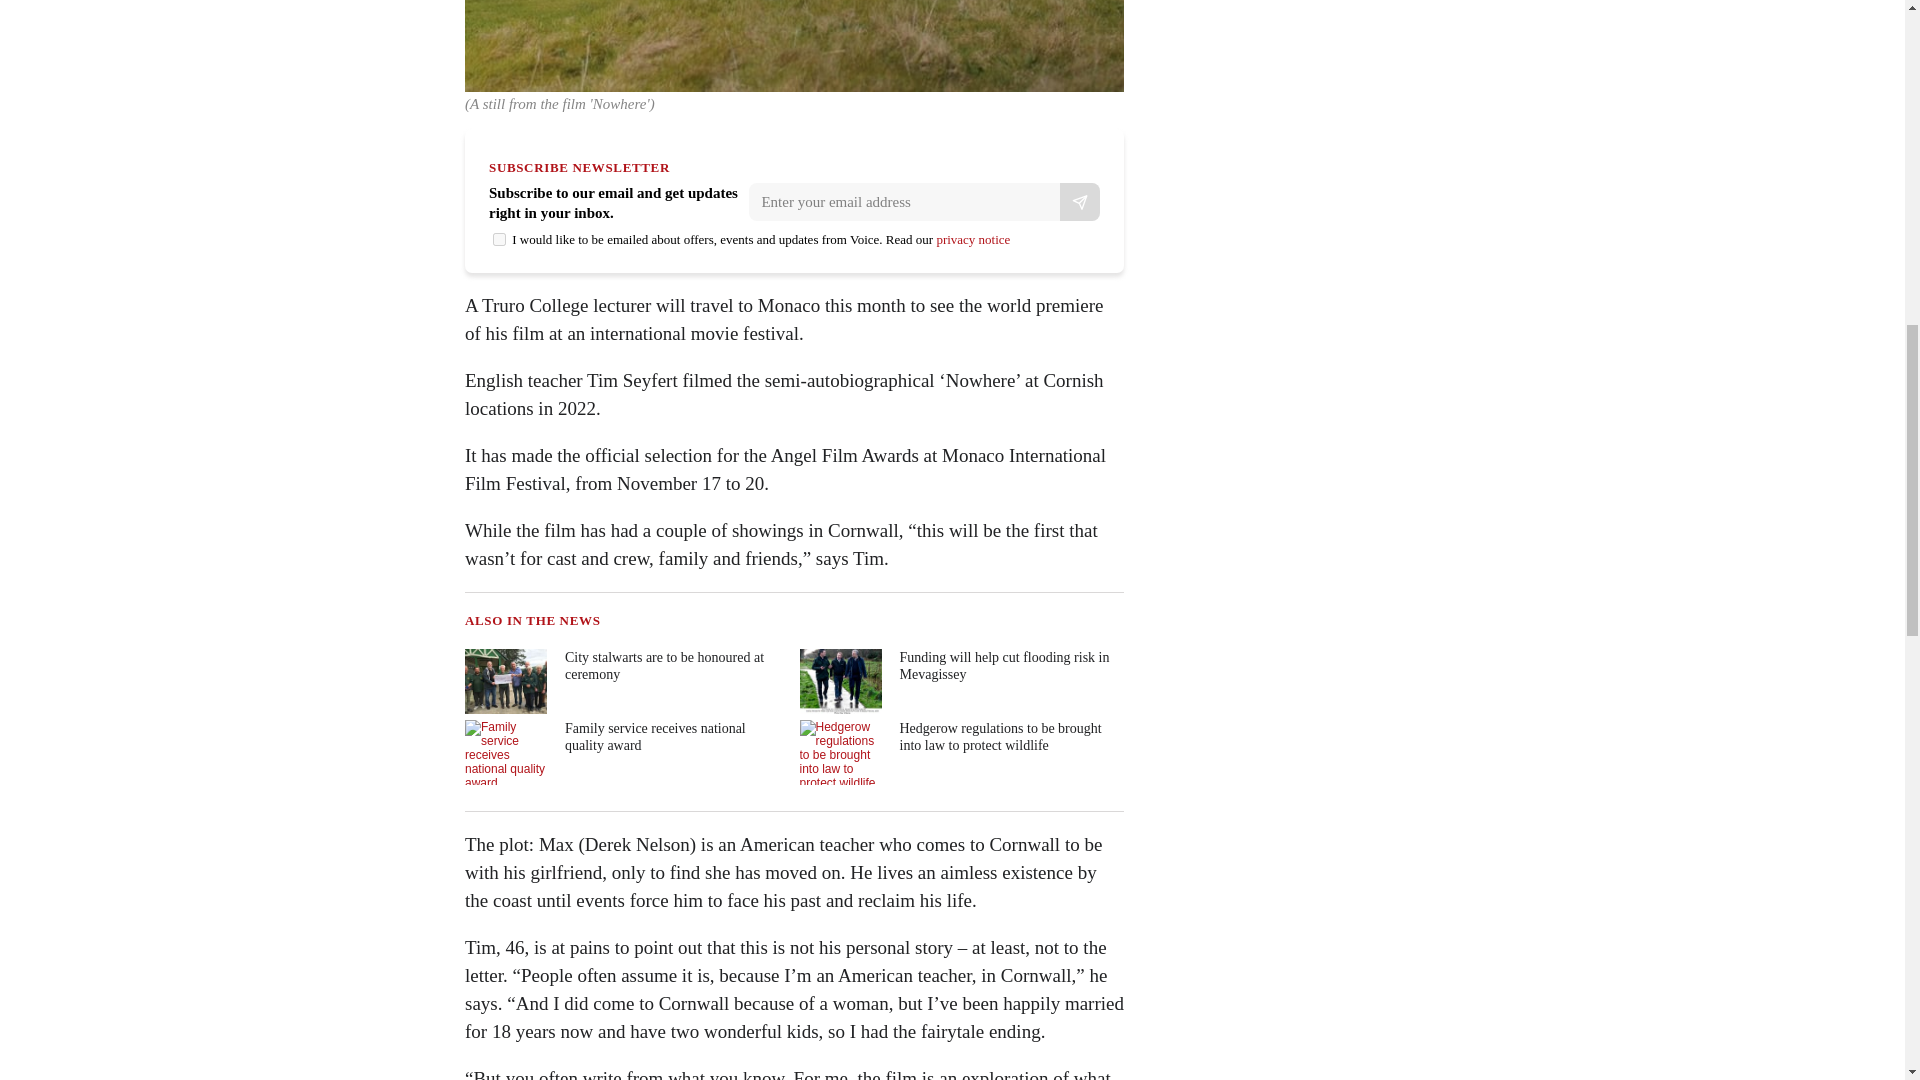  I want to click on Family service receives national quality award, so click(624, 752).